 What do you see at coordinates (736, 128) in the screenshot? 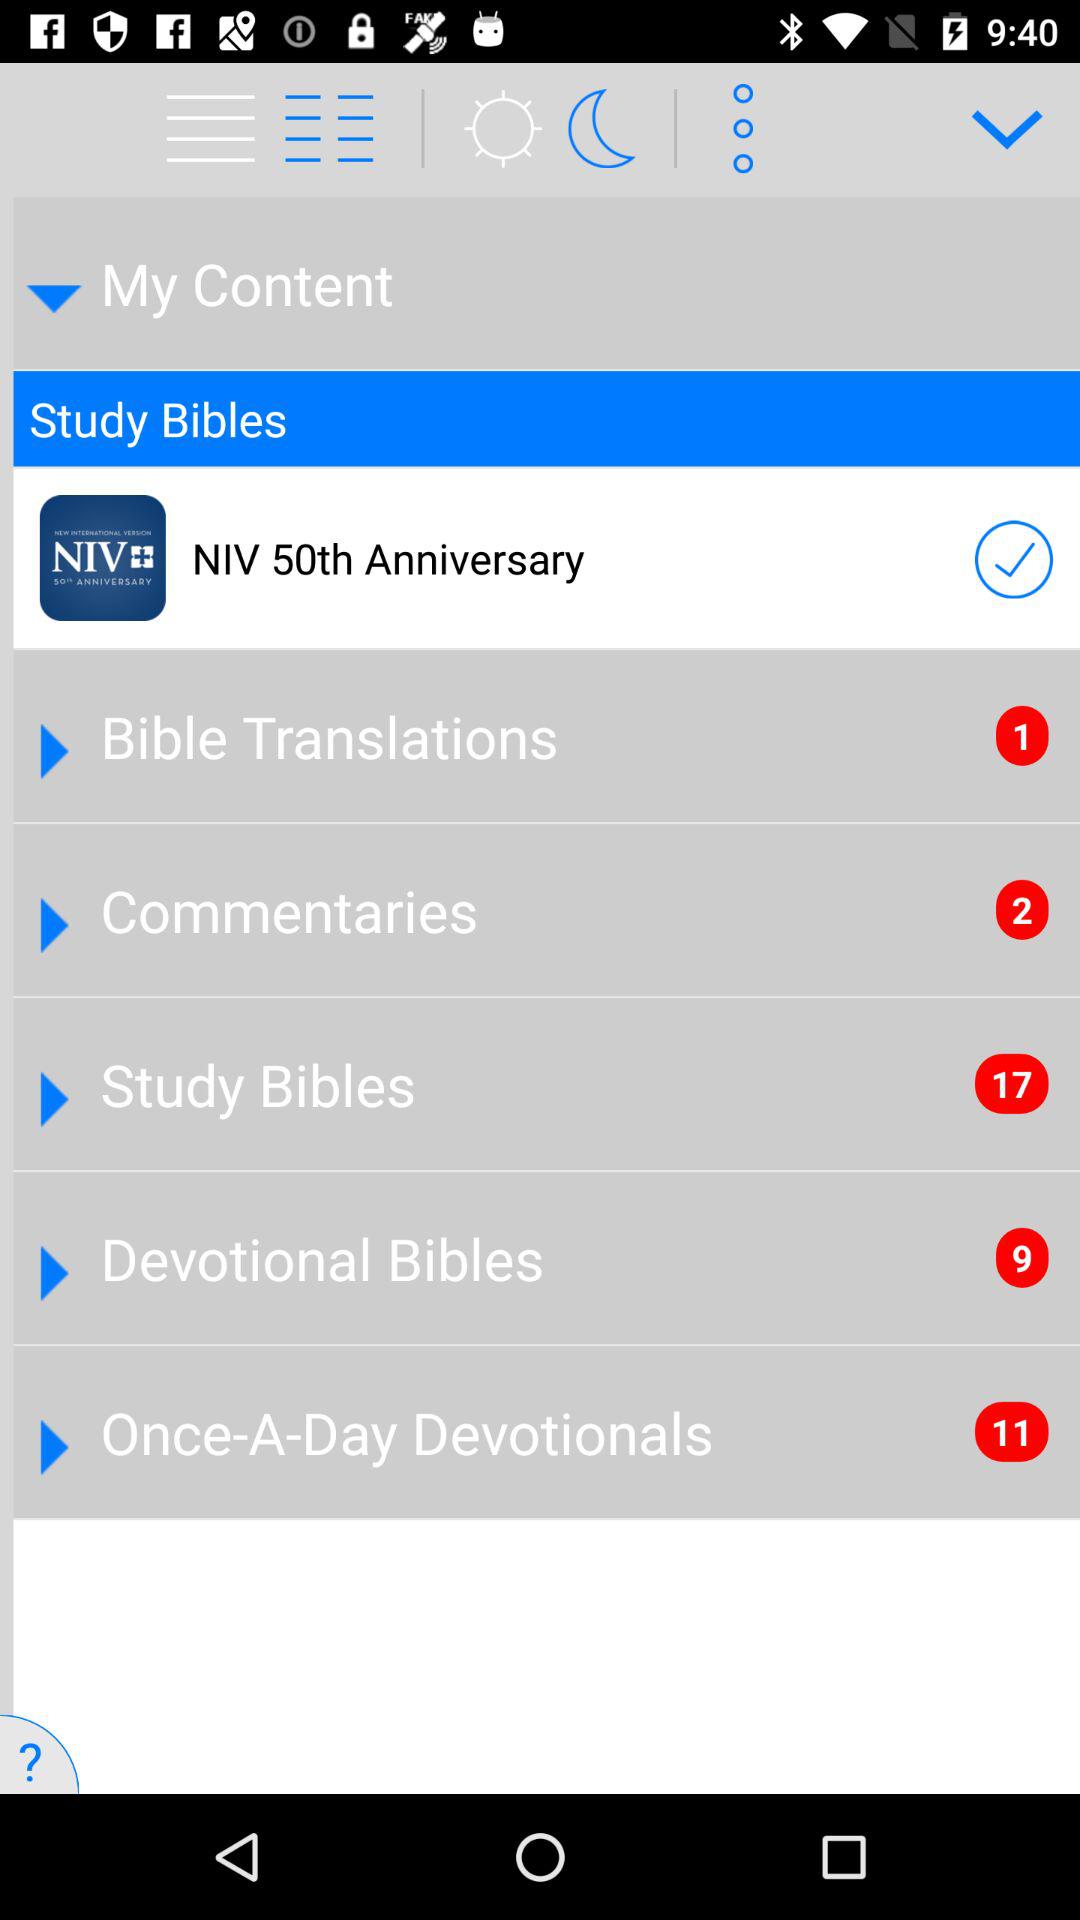
I see `select the second button to the top right corner of the page` at bounding box center [736, 128].